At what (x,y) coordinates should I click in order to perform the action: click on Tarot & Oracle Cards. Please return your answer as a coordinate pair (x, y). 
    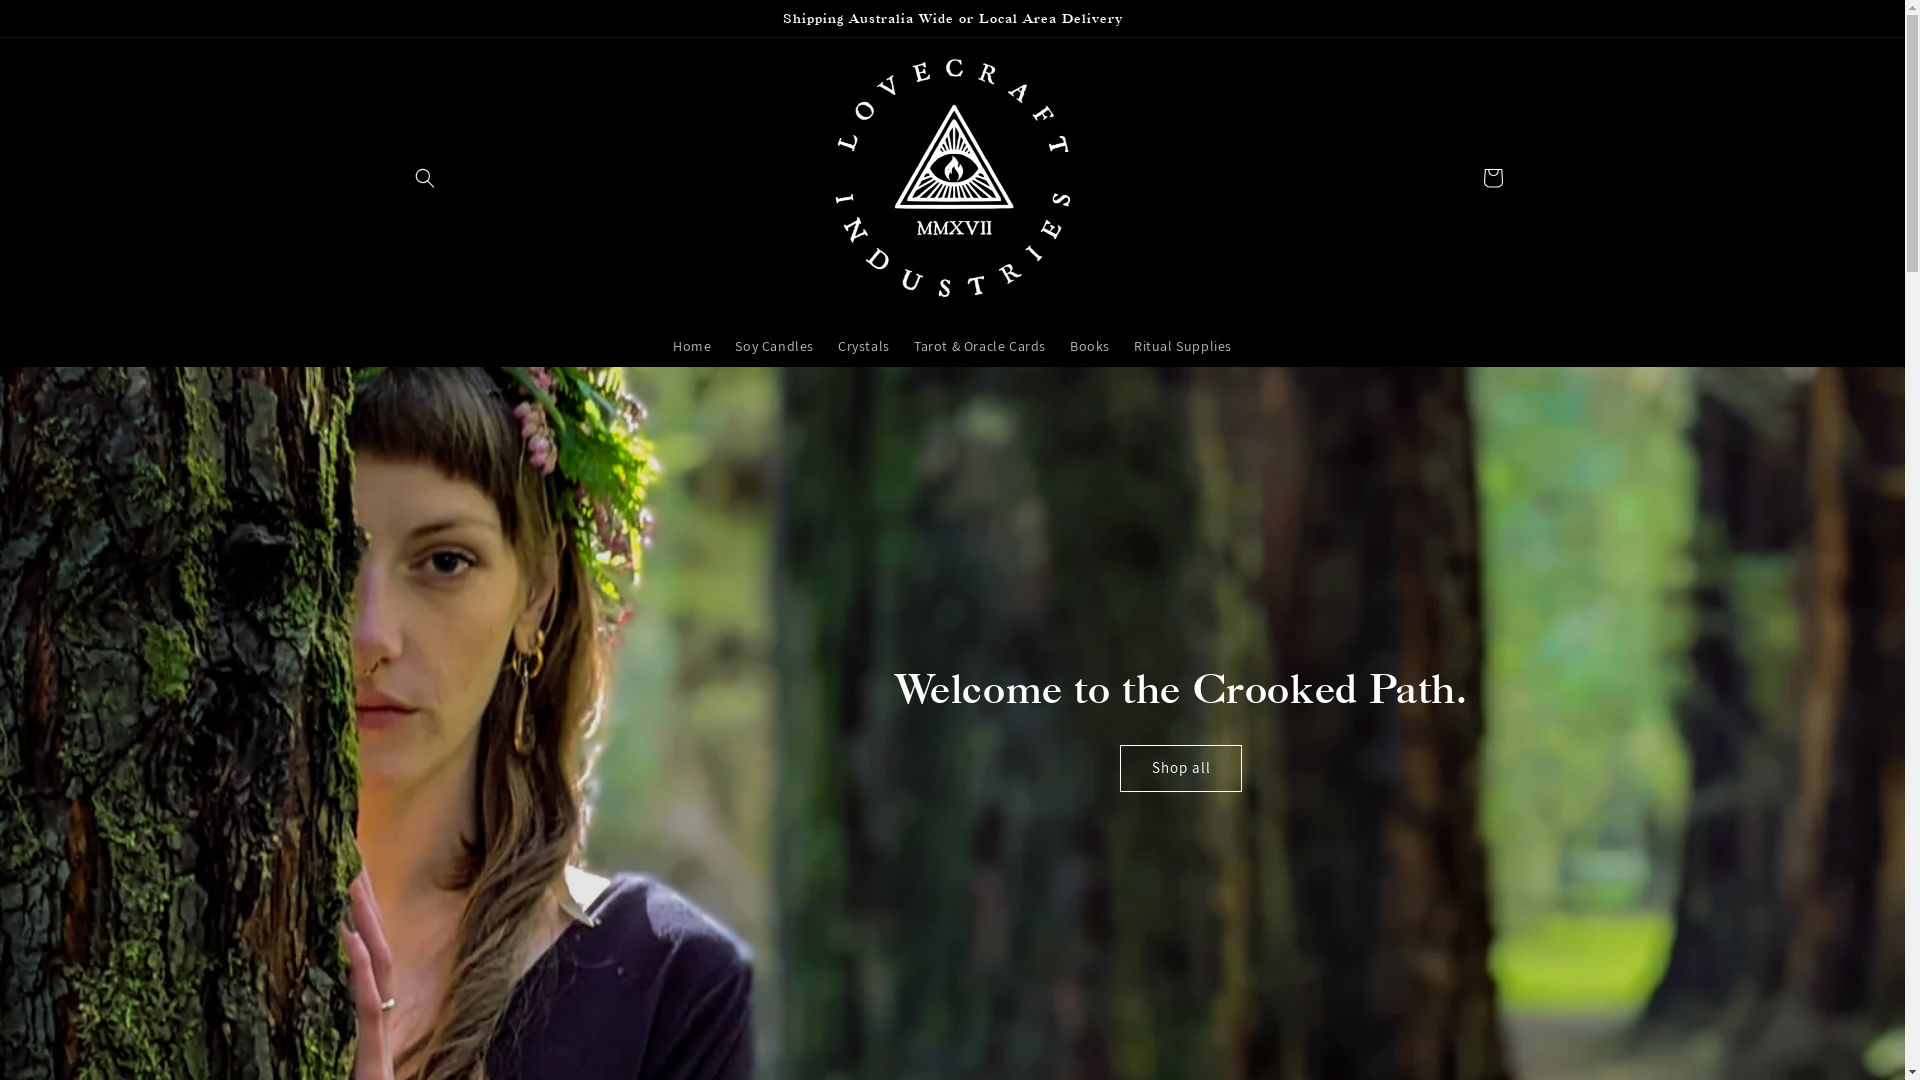
    Looking at the image, I should click on (980, 346).